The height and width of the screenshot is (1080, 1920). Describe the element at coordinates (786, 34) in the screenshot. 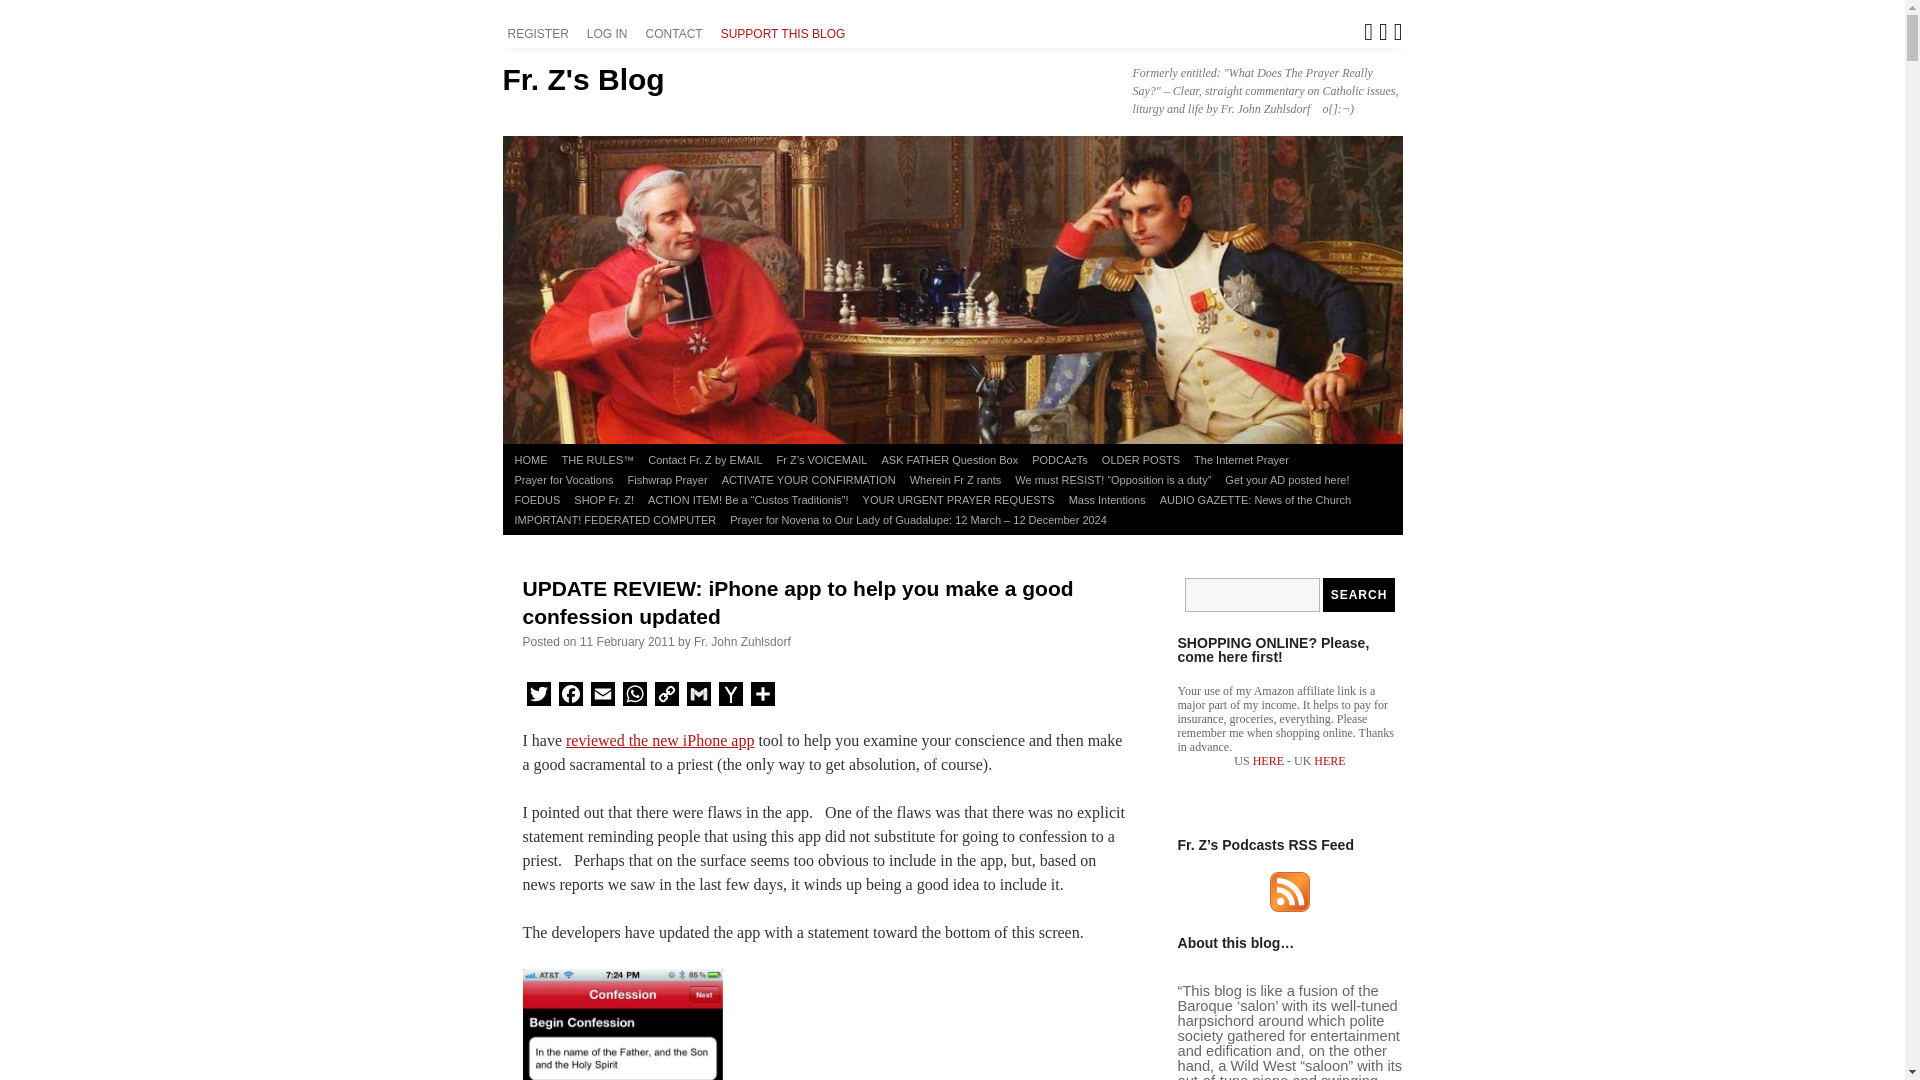

I see `SUPPORT THIS BLOG` at that location.